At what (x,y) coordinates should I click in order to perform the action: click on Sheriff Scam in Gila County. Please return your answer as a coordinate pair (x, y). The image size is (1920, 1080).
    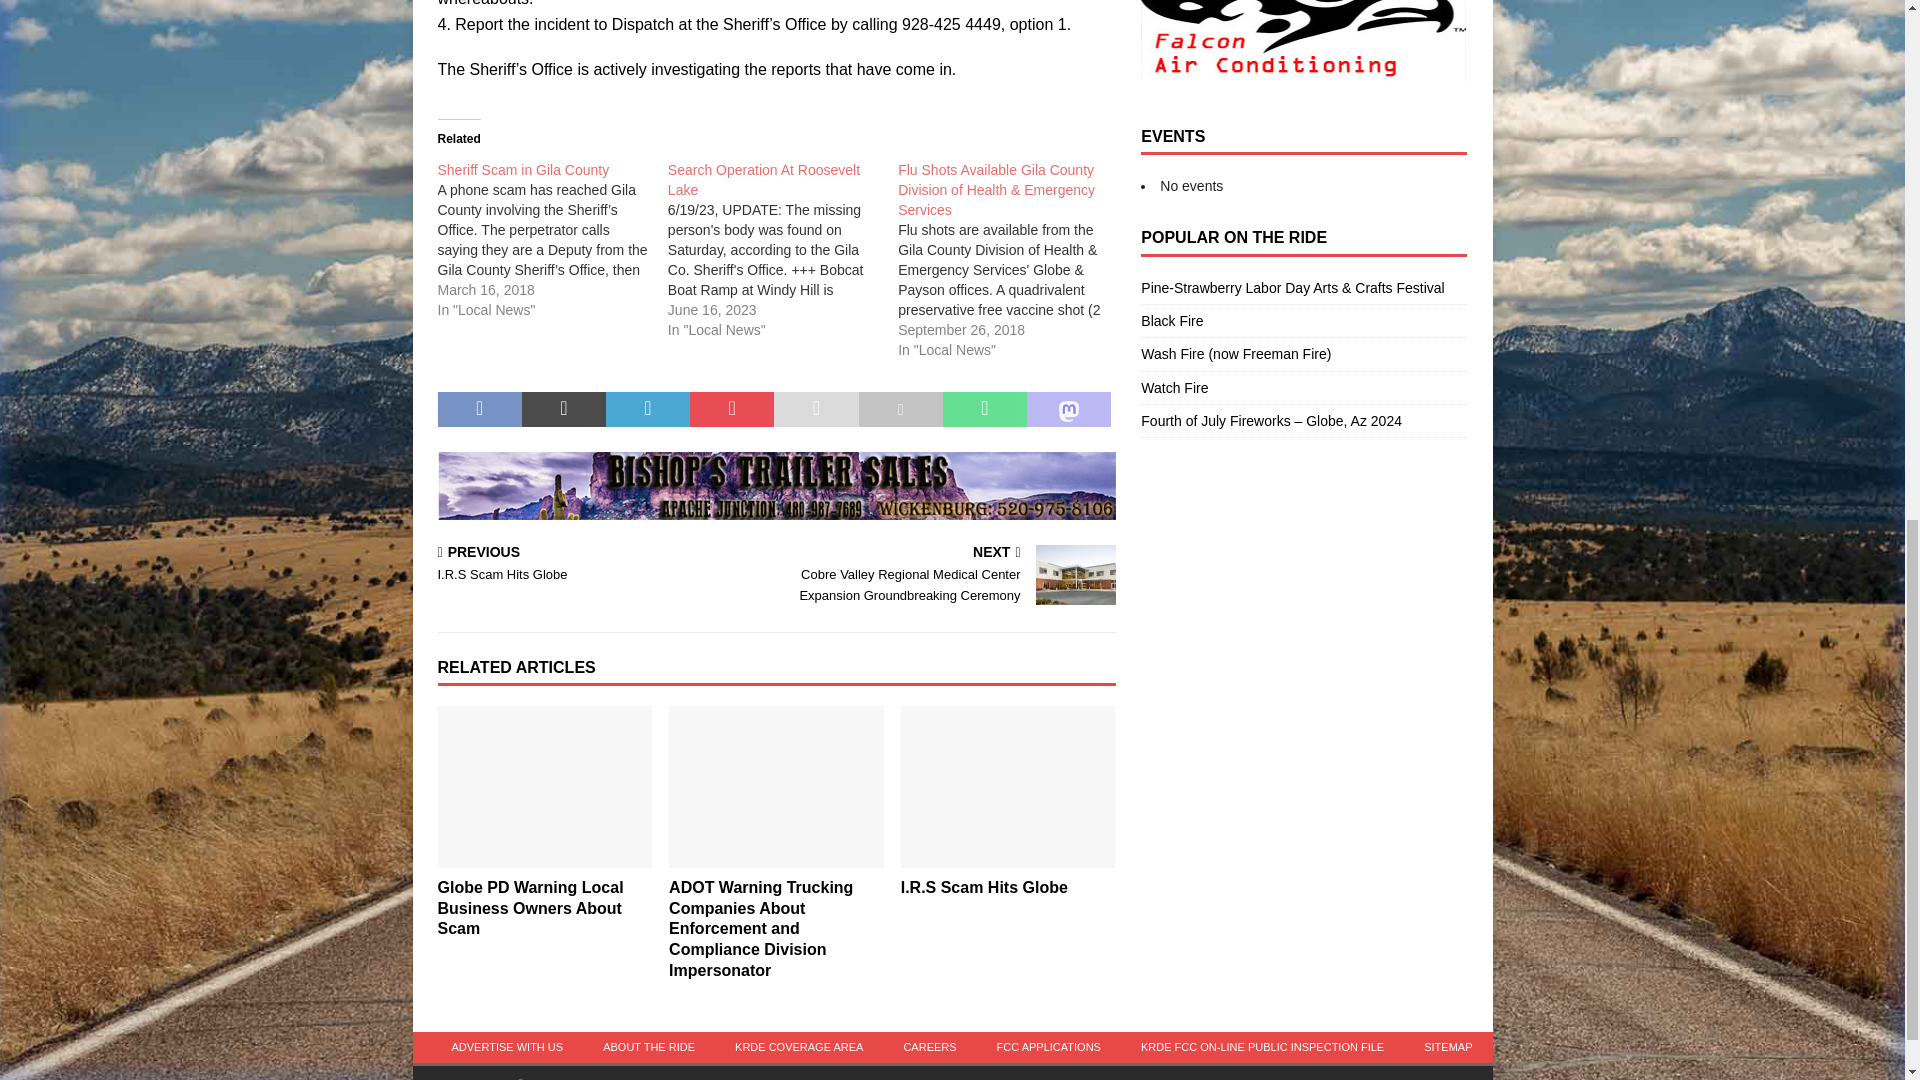
    Looking at the image, I should click on (552, 239).